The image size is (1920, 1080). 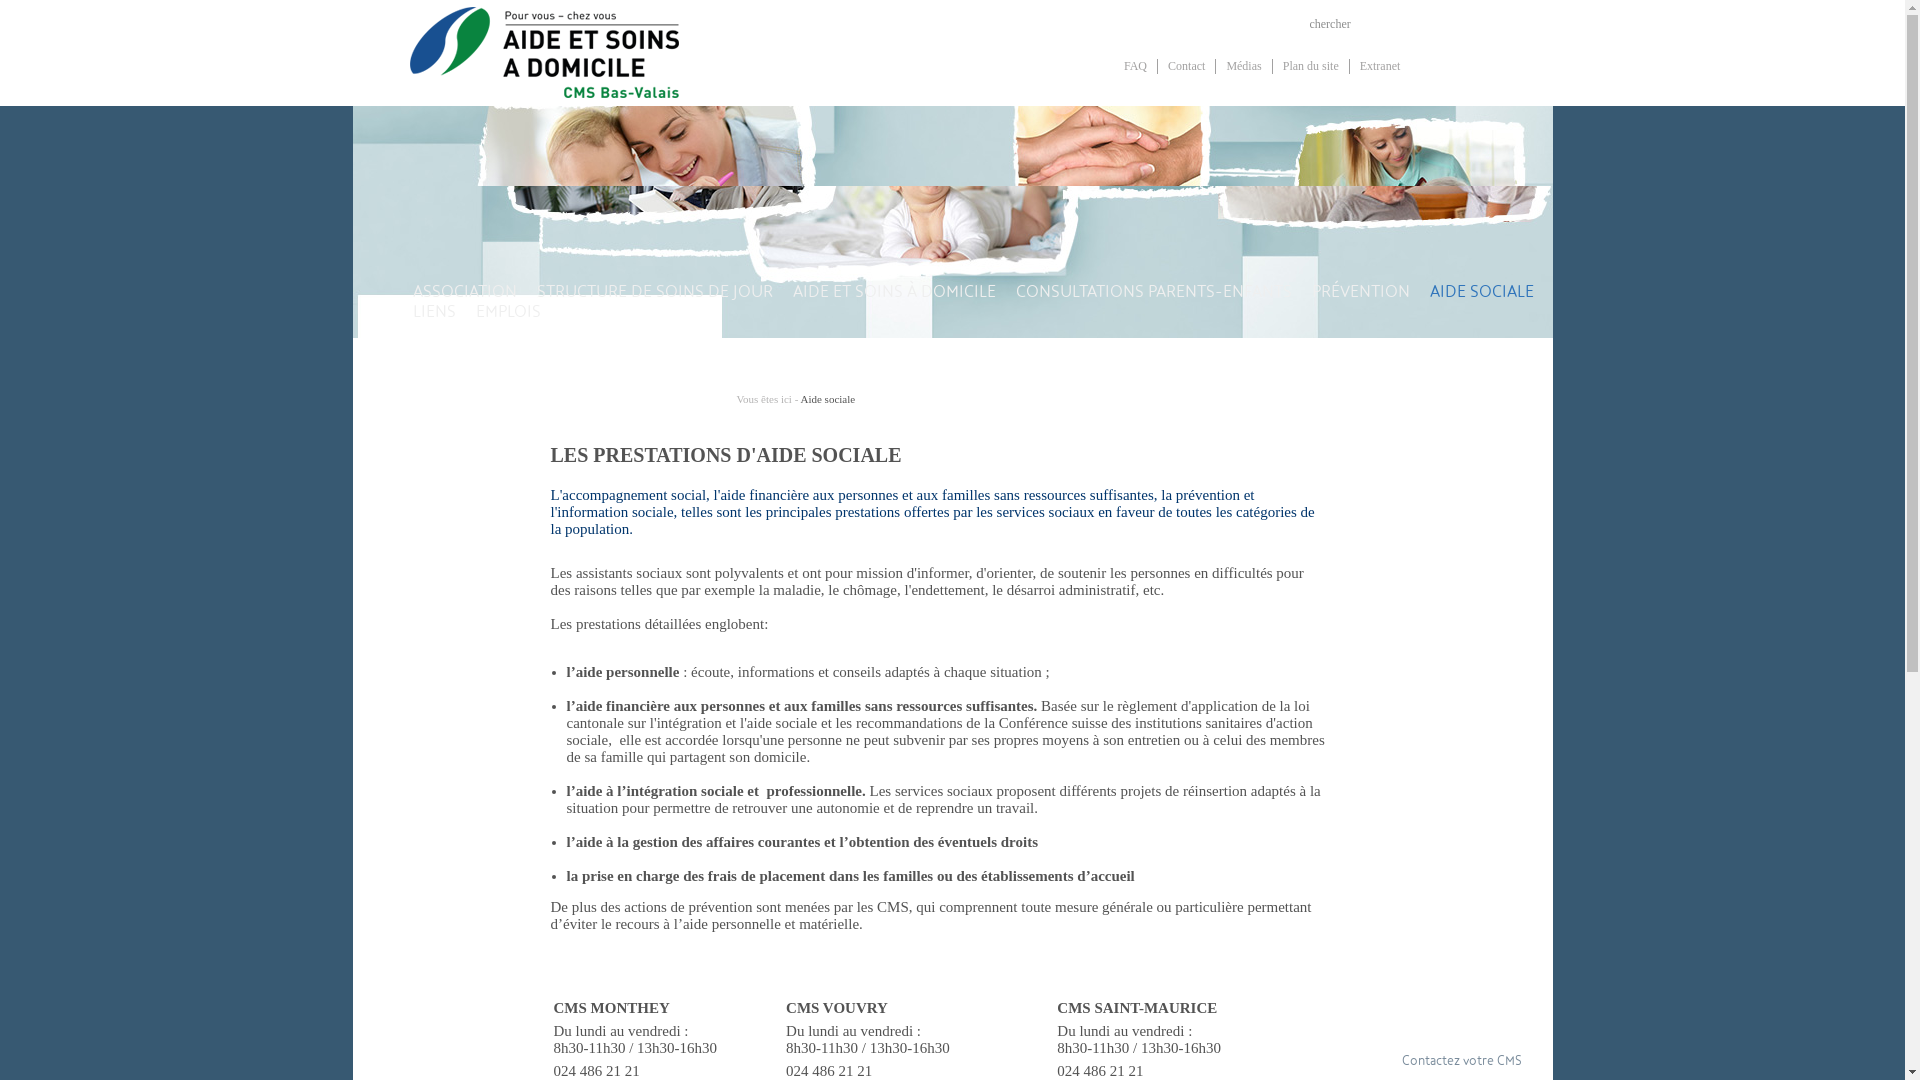 I want to click on Plan du site, so click(x=1311, y=70).